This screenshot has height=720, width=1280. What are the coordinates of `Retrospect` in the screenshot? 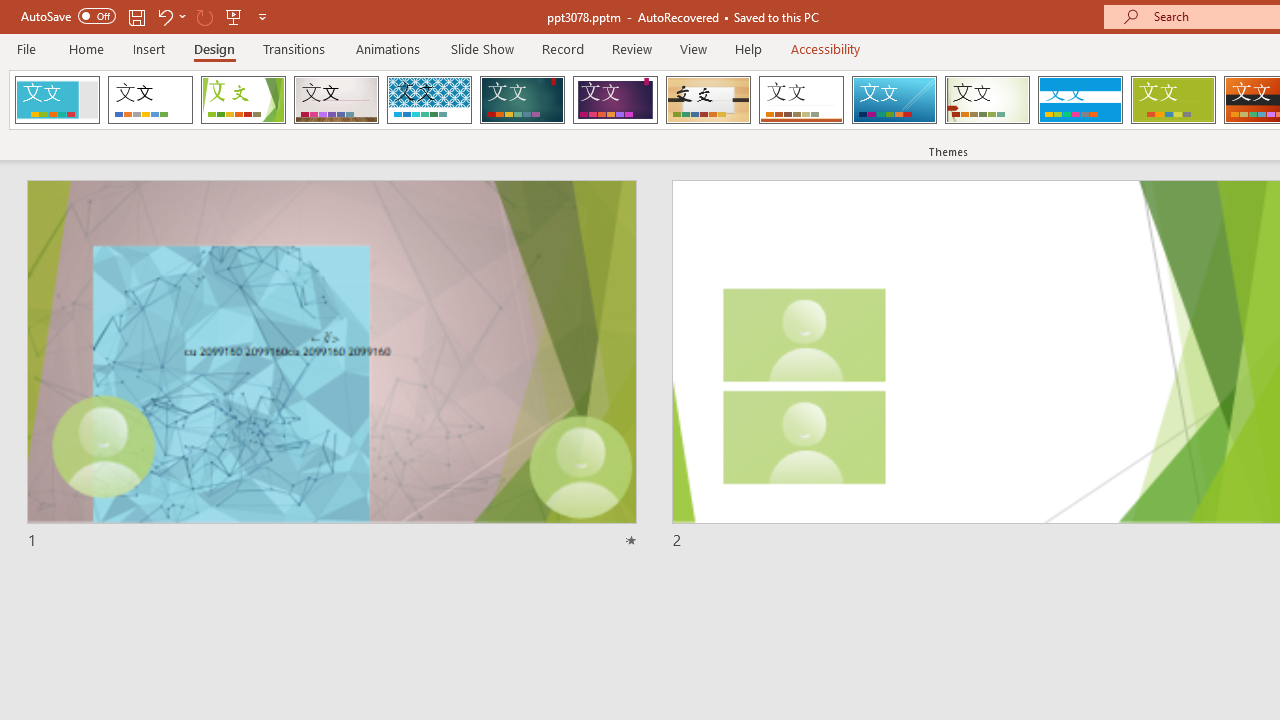 It's located at (801, 100).